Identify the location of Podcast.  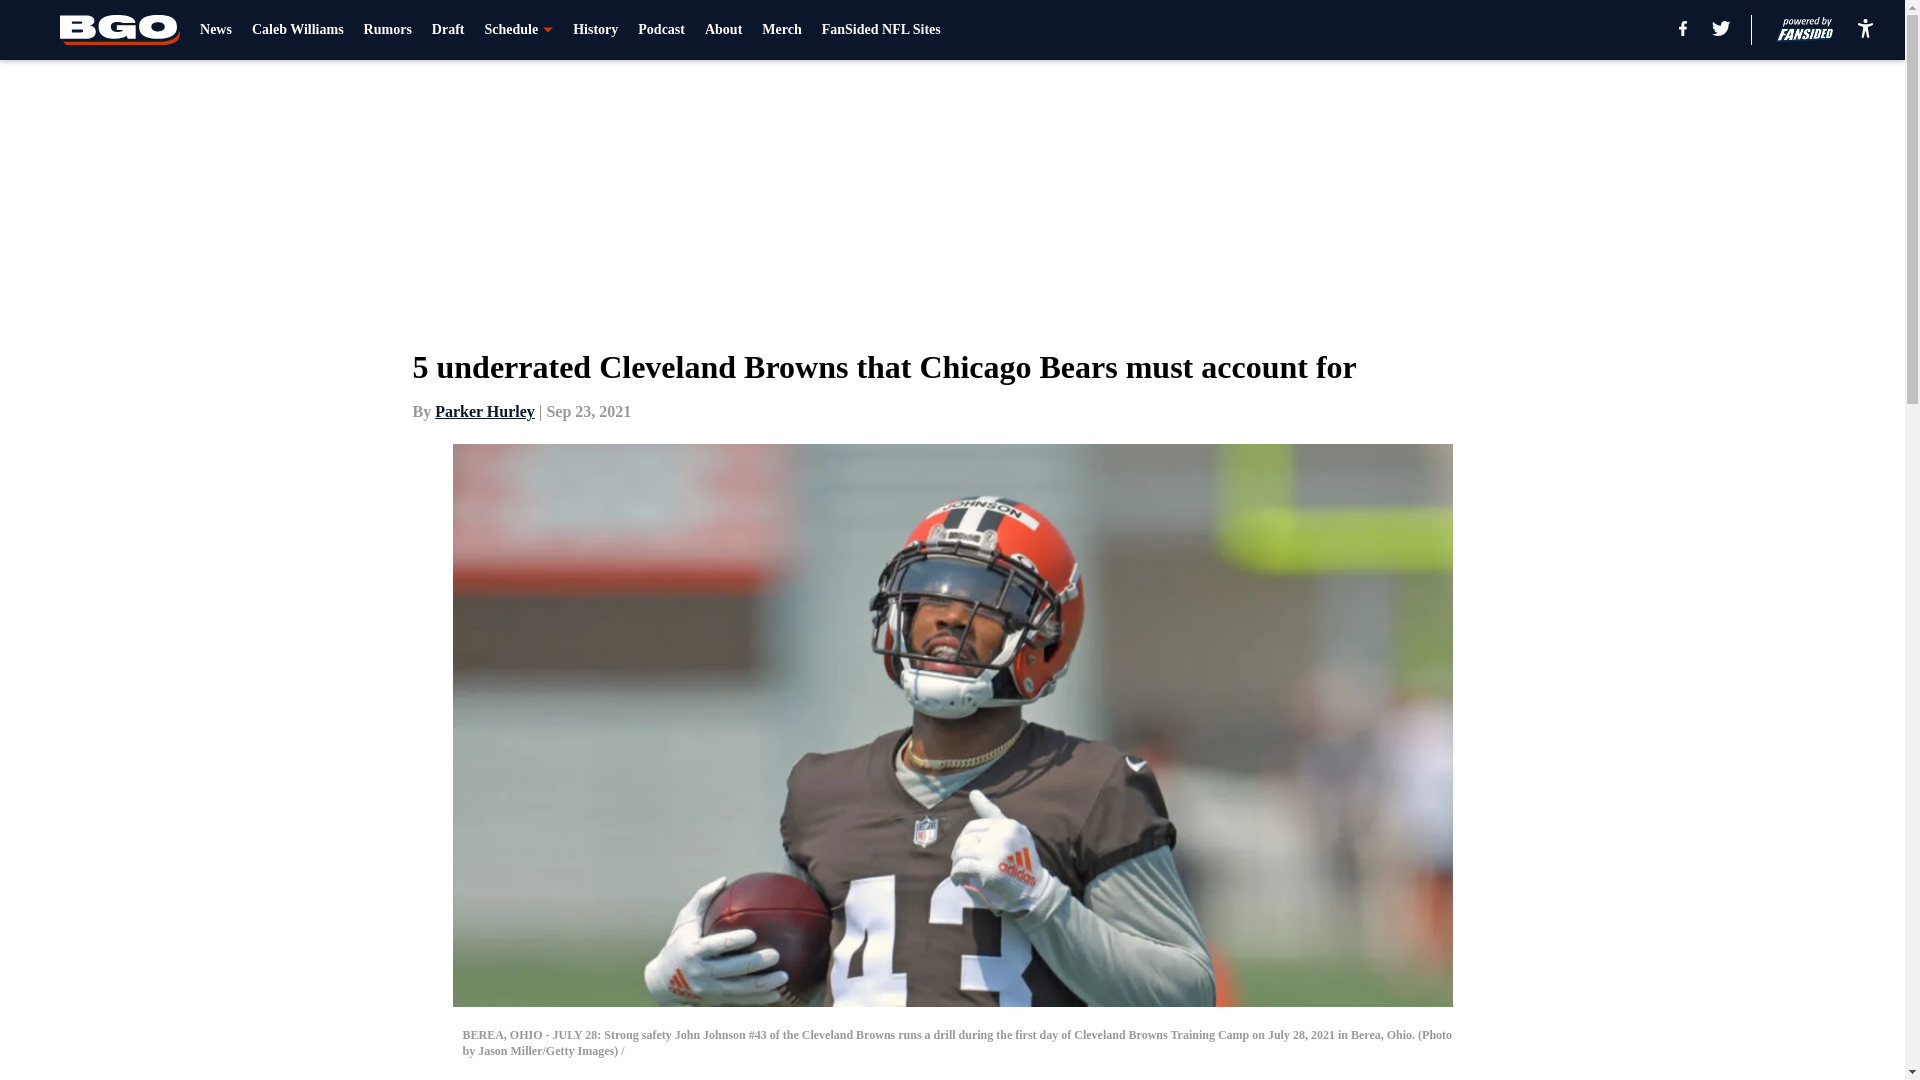
(661, 30).